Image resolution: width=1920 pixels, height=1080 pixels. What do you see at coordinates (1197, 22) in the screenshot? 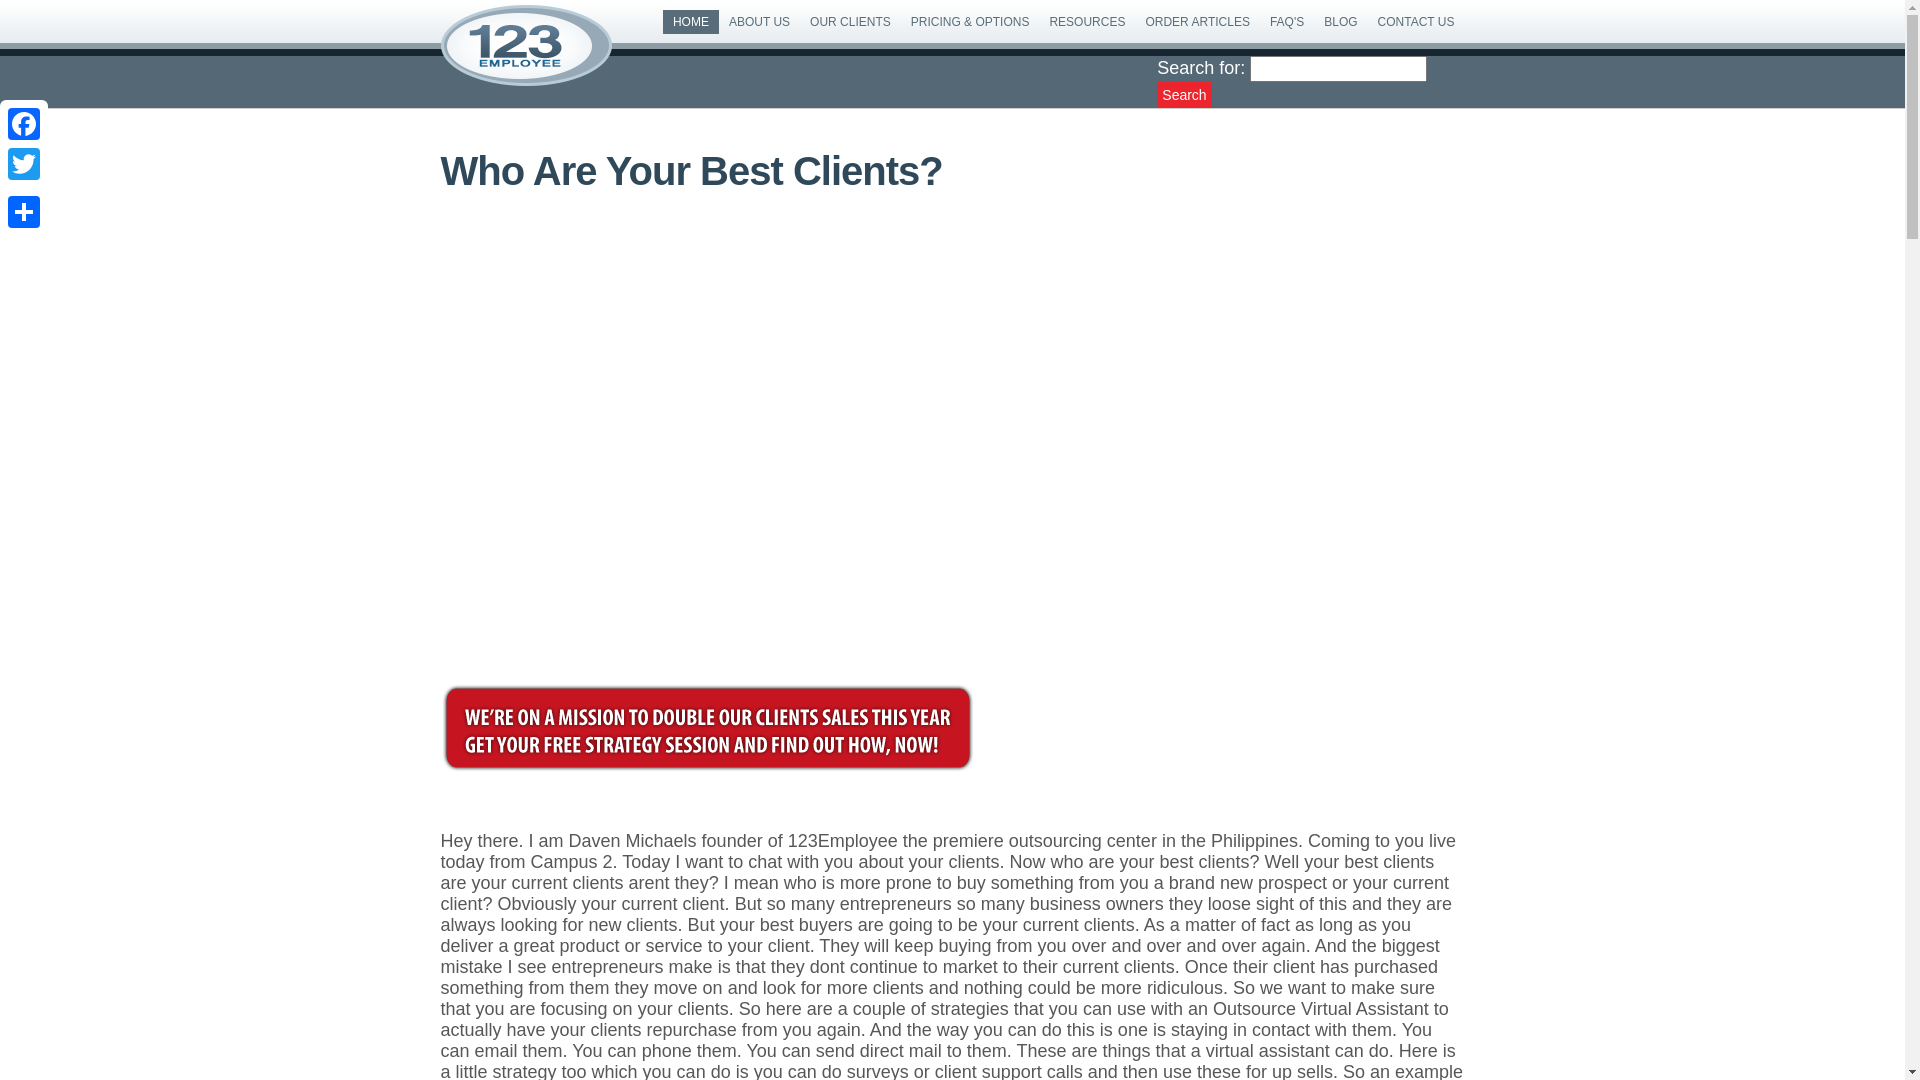
I see `ORDER ARTICLES` at bounding box center [1197, 22].